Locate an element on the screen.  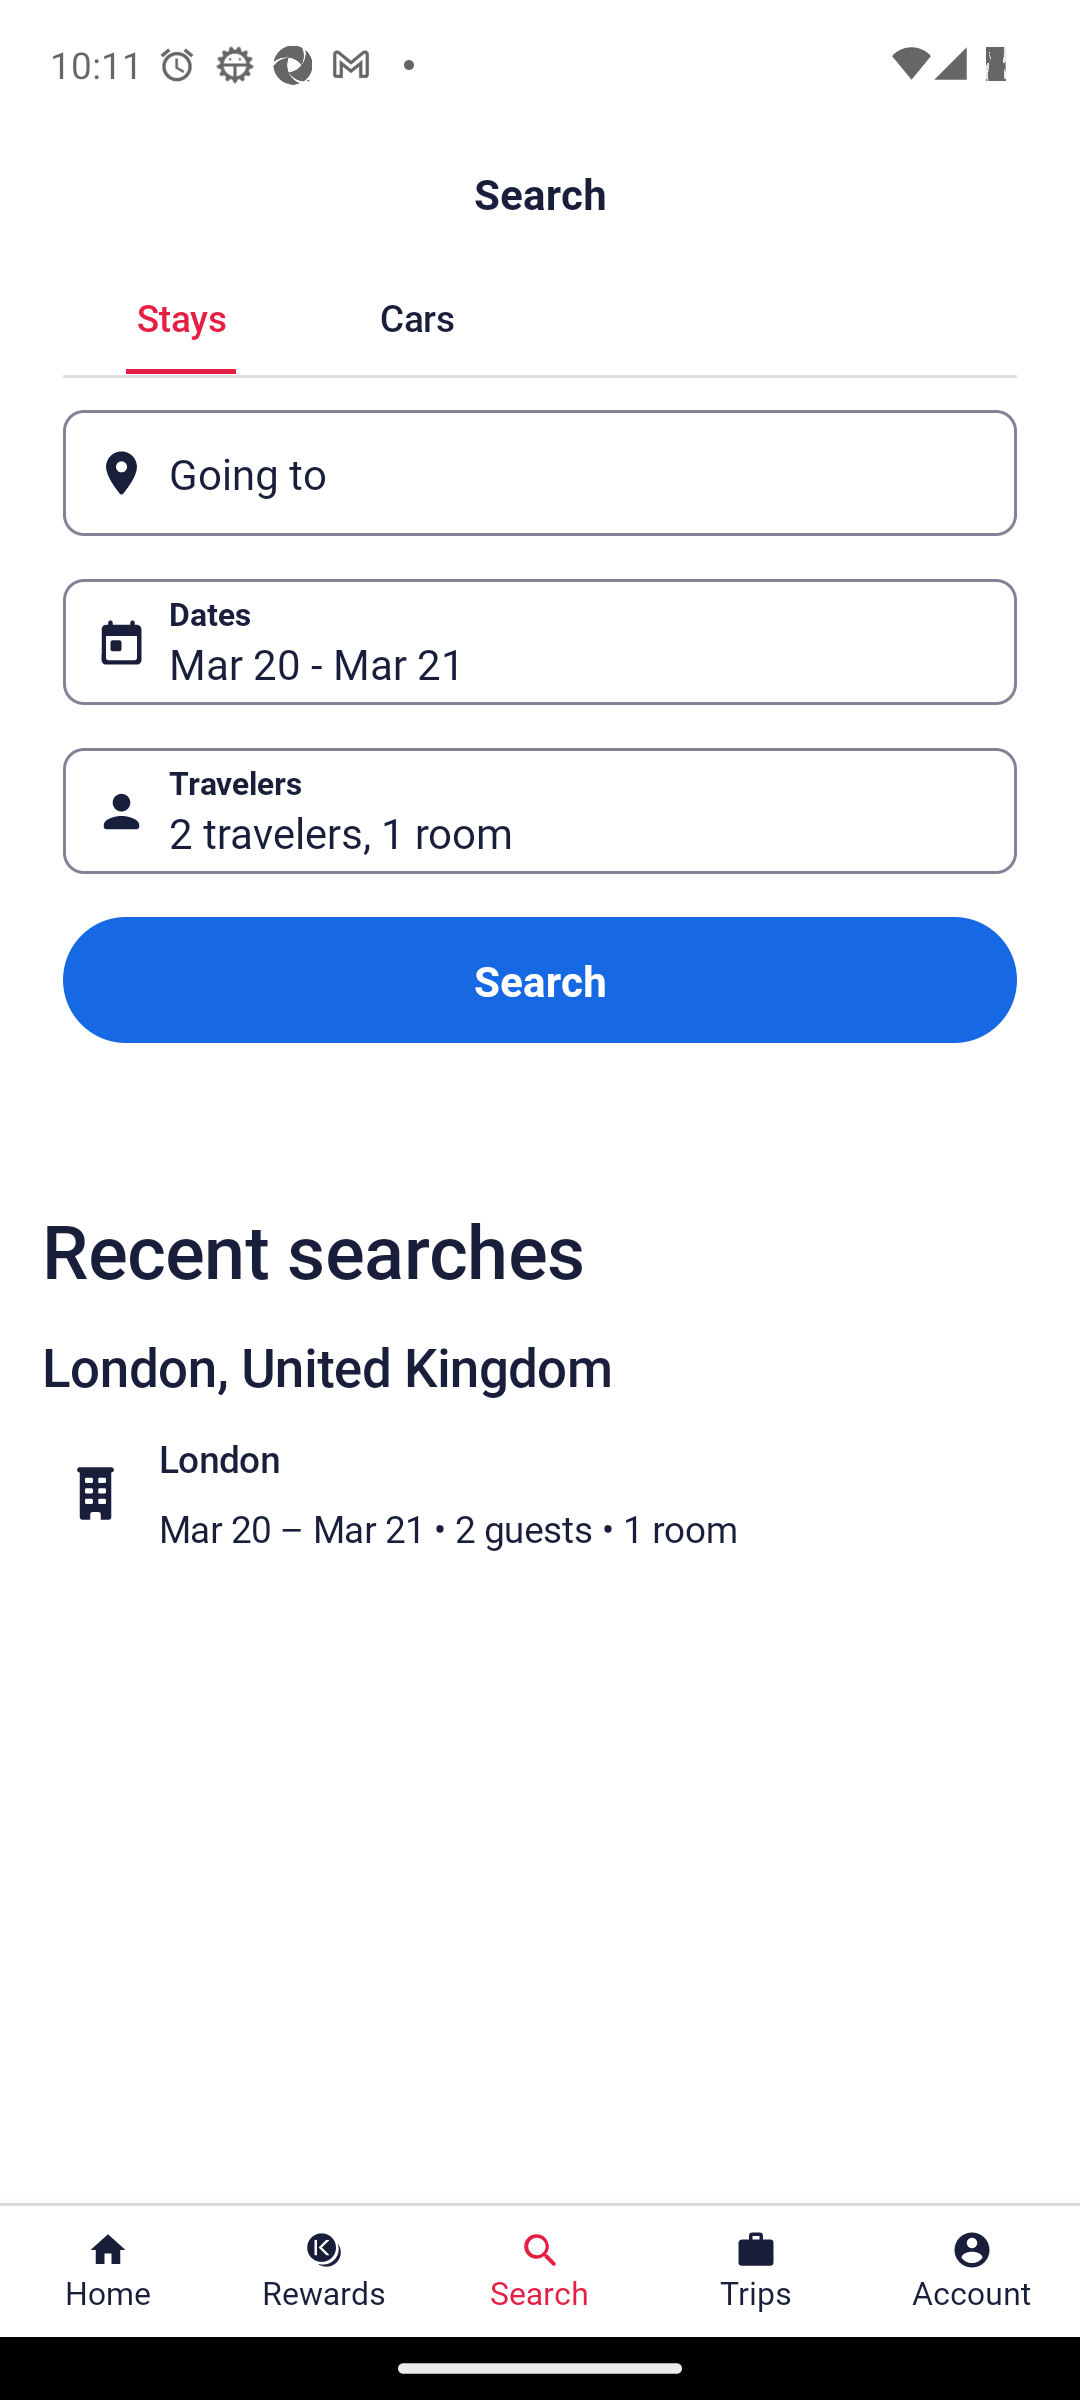
Dates Button Mar 20 - Mar 21 is located at coordinates (540, 642).